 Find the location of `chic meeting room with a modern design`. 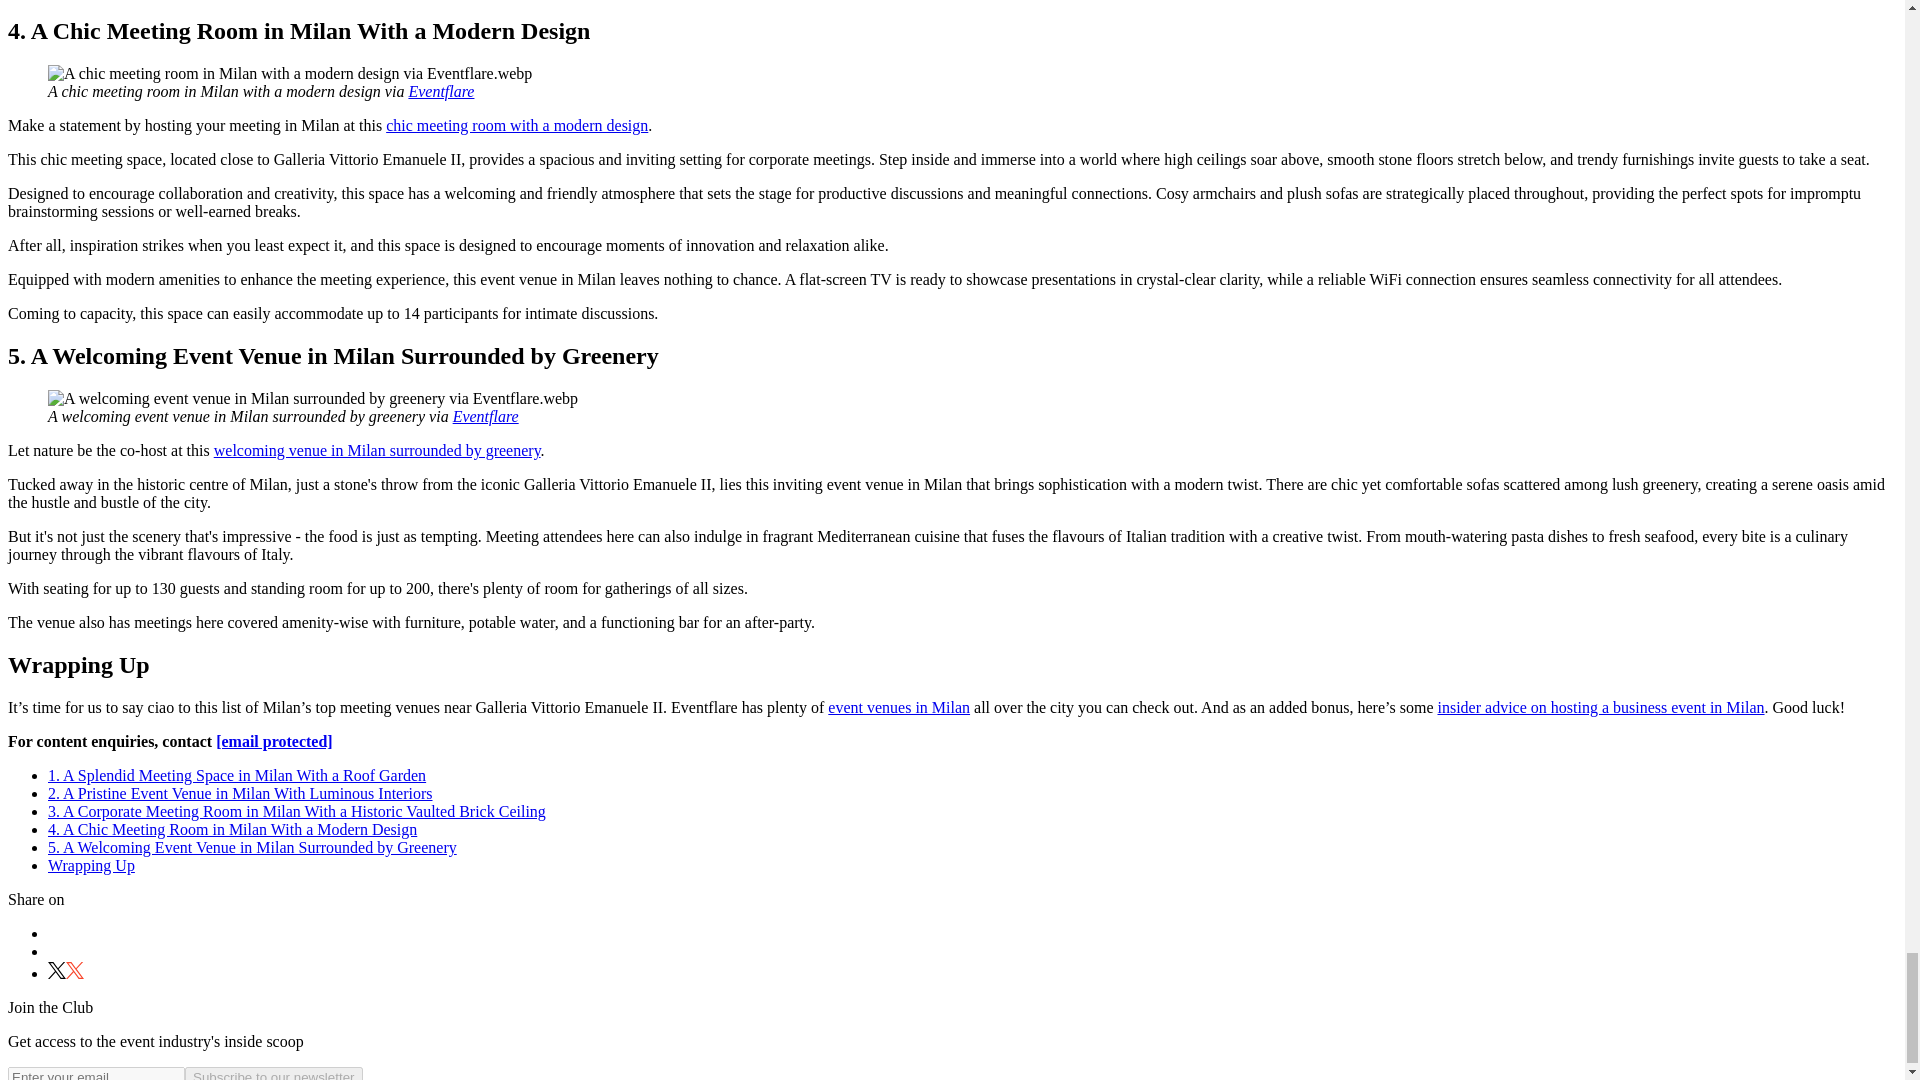

chic meeting room with a modern design is located at coordinates (516, 124).